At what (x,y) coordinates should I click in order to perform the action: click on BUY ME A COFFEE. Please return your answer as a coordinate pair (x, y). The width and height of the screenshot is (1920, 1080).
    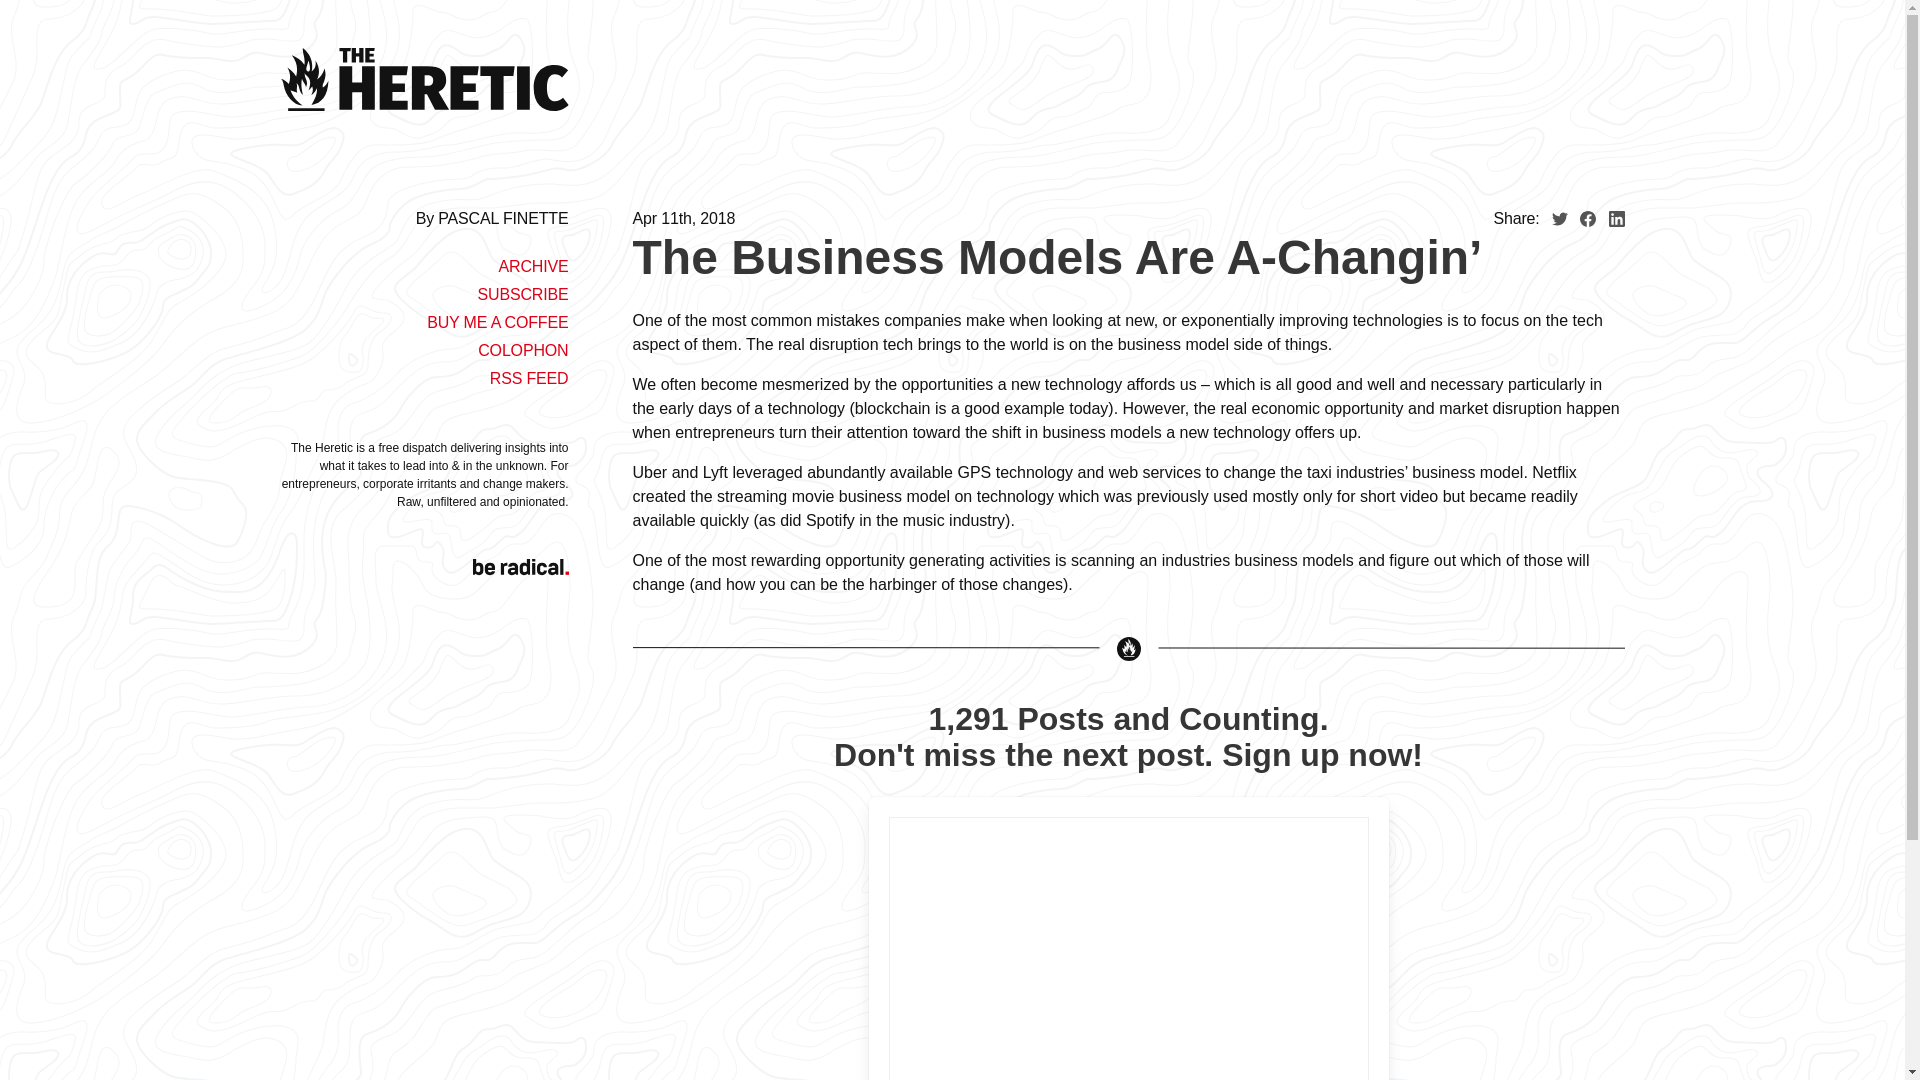
    Looking at the image, I should click on (497, 322).